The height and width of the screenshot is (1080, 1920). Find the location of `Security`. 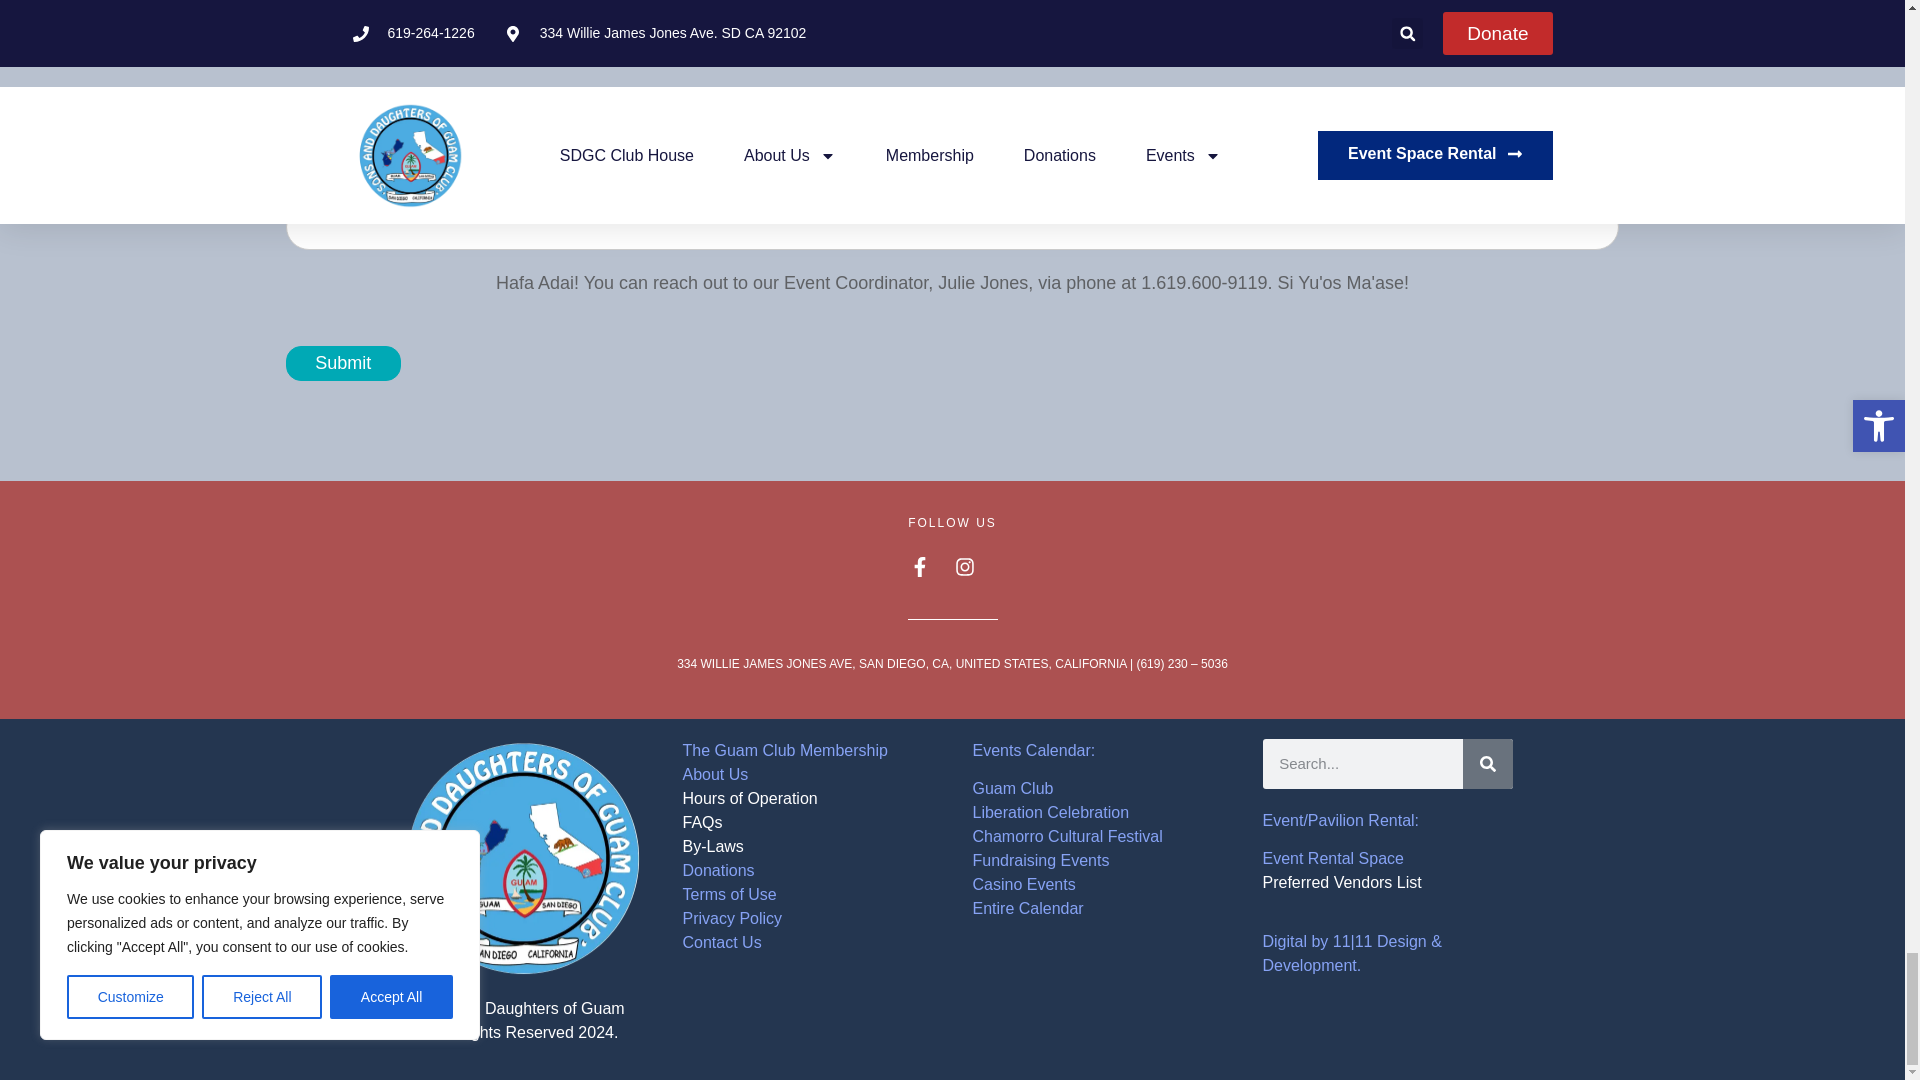

Security is located at coordinates (584, 146).